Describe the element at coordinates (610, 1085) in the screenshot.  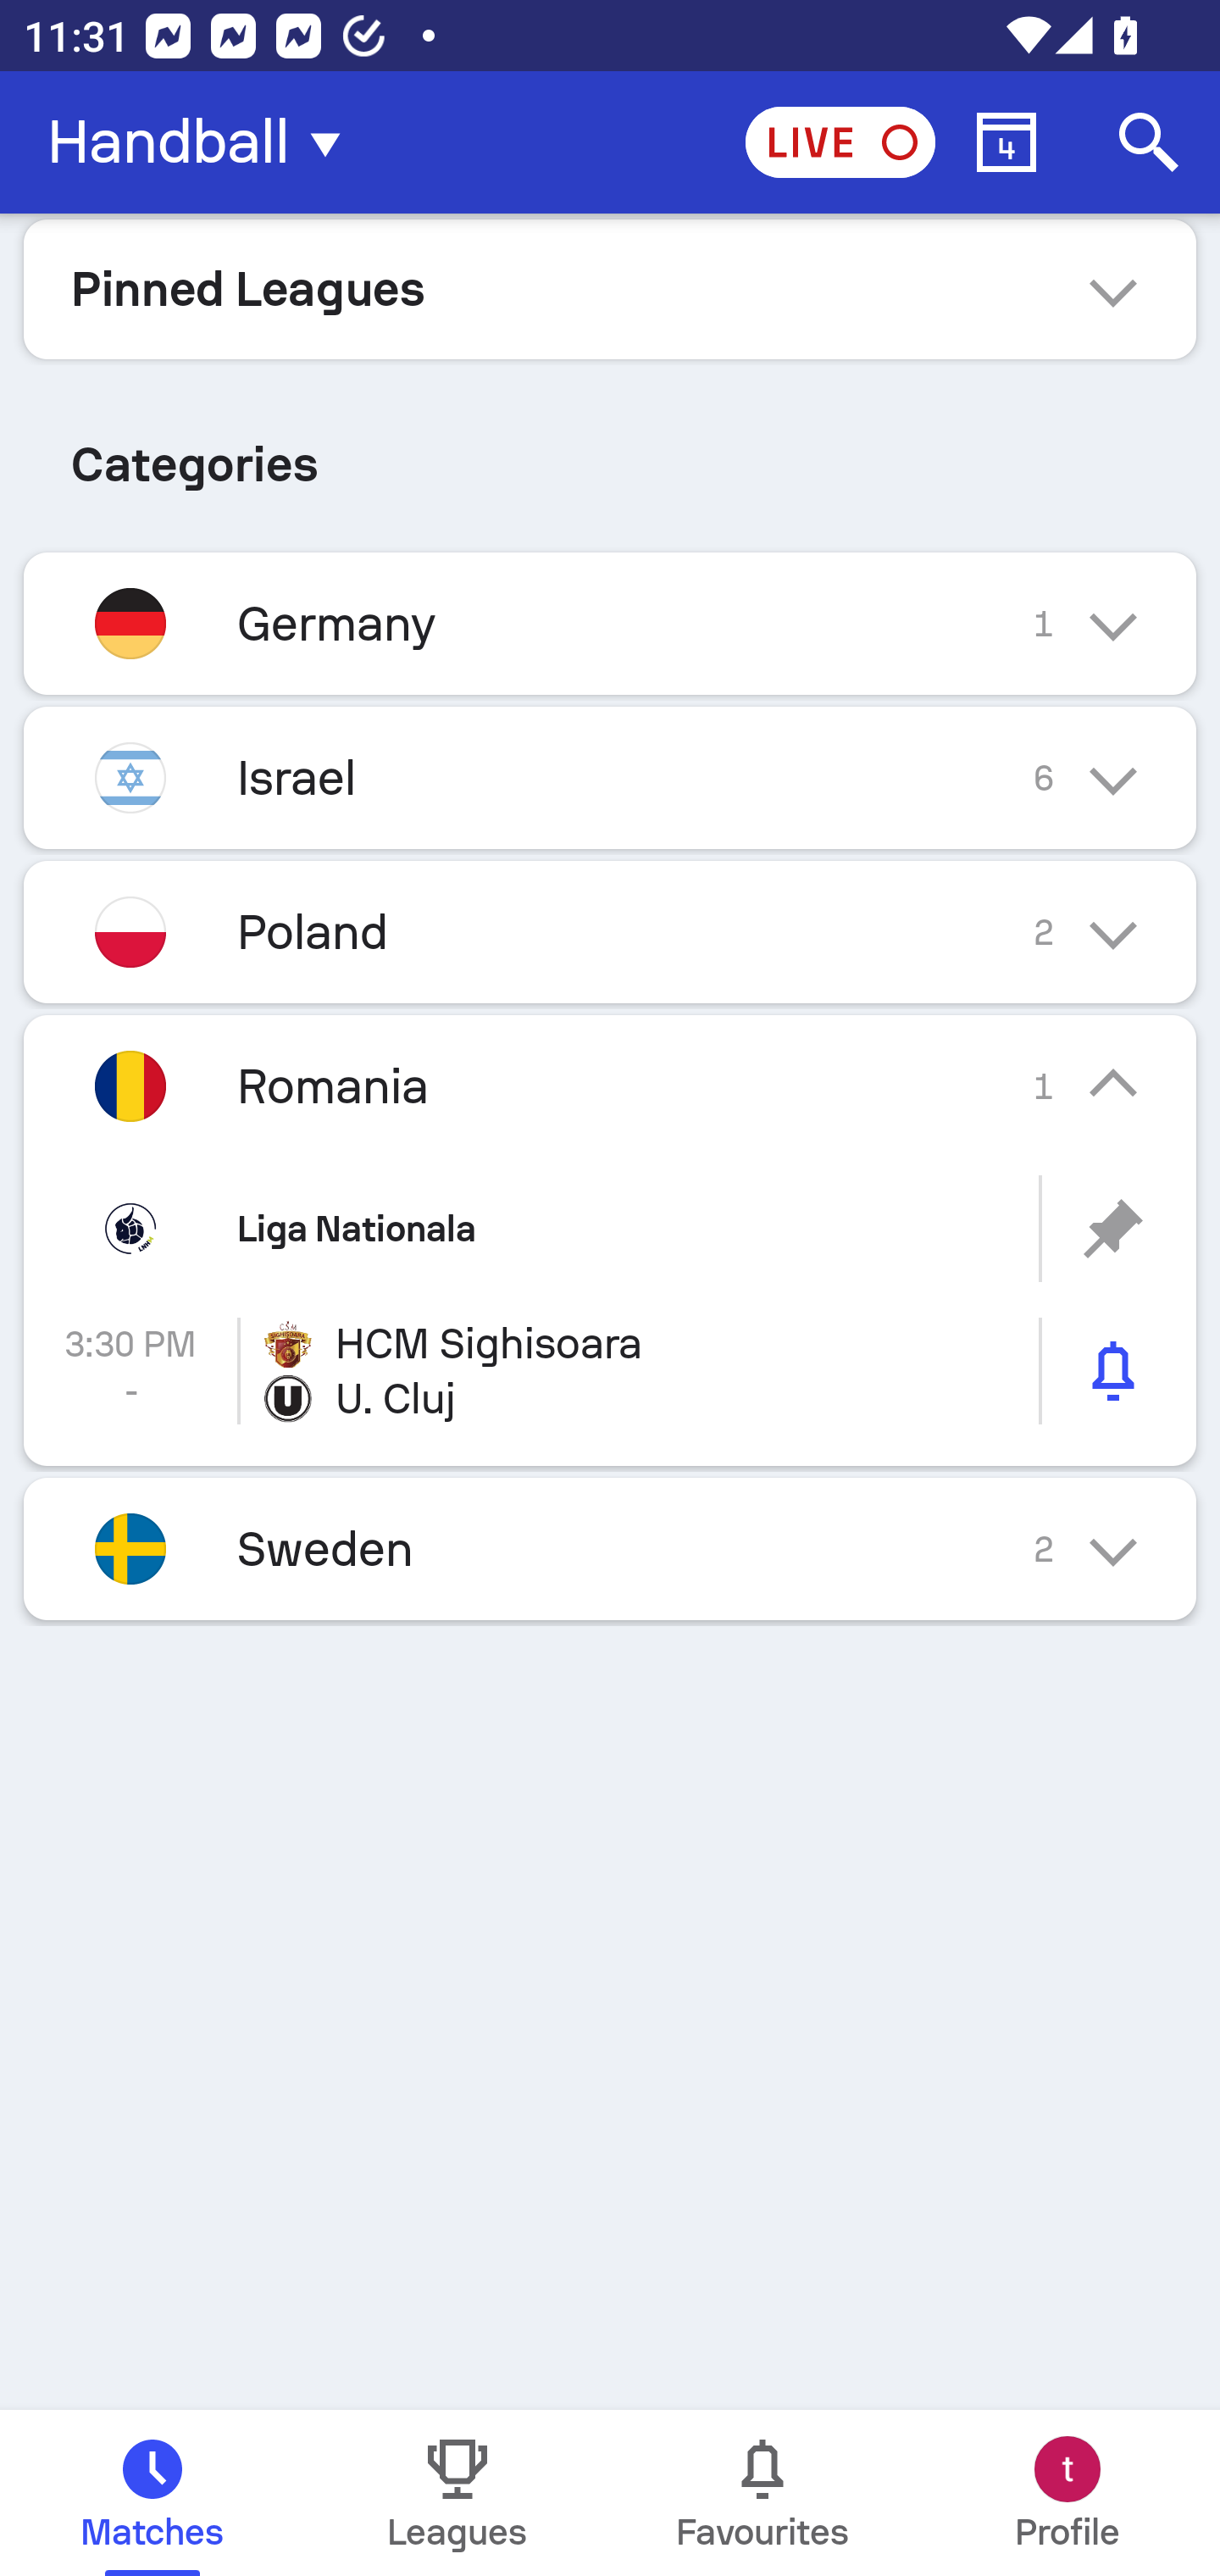
I see `Romania 1` at that location.